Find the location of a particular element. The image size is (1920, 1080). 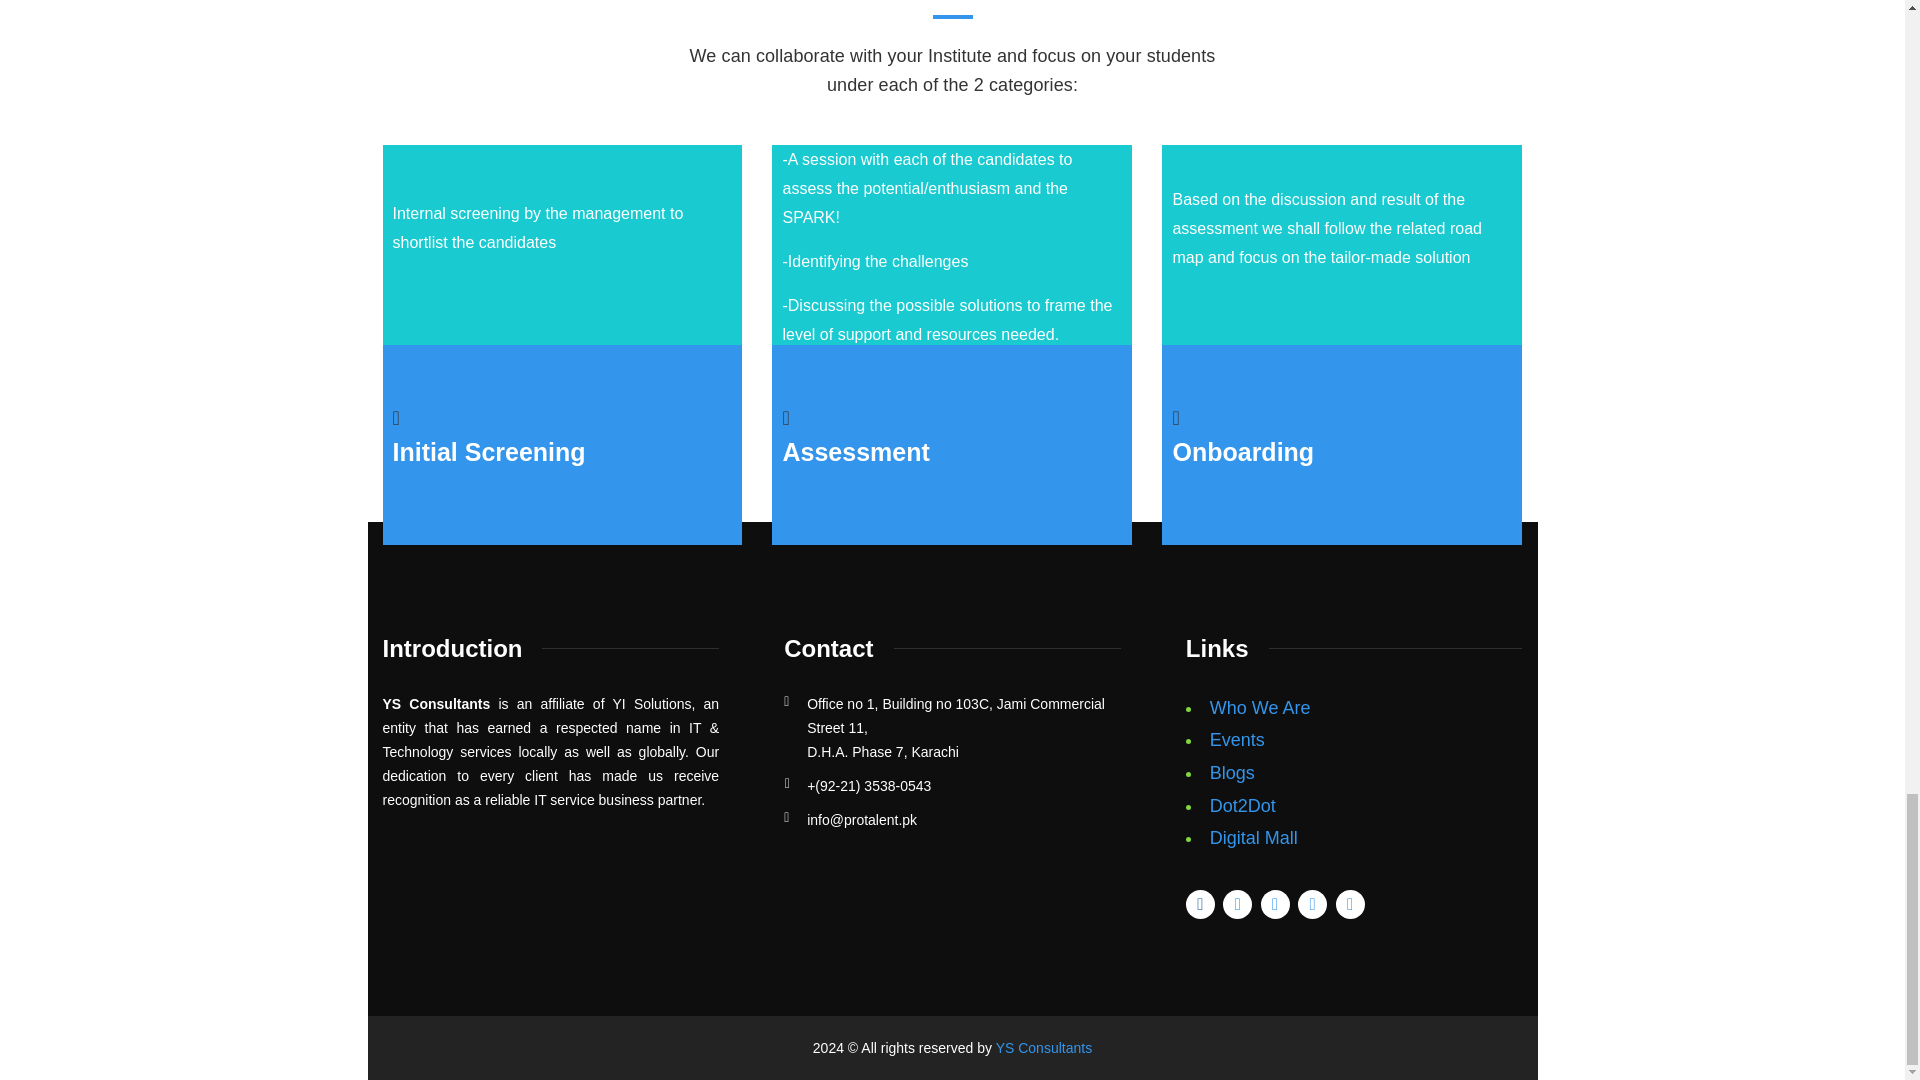

YS Consultants is located at coordinates (1044, 1048).